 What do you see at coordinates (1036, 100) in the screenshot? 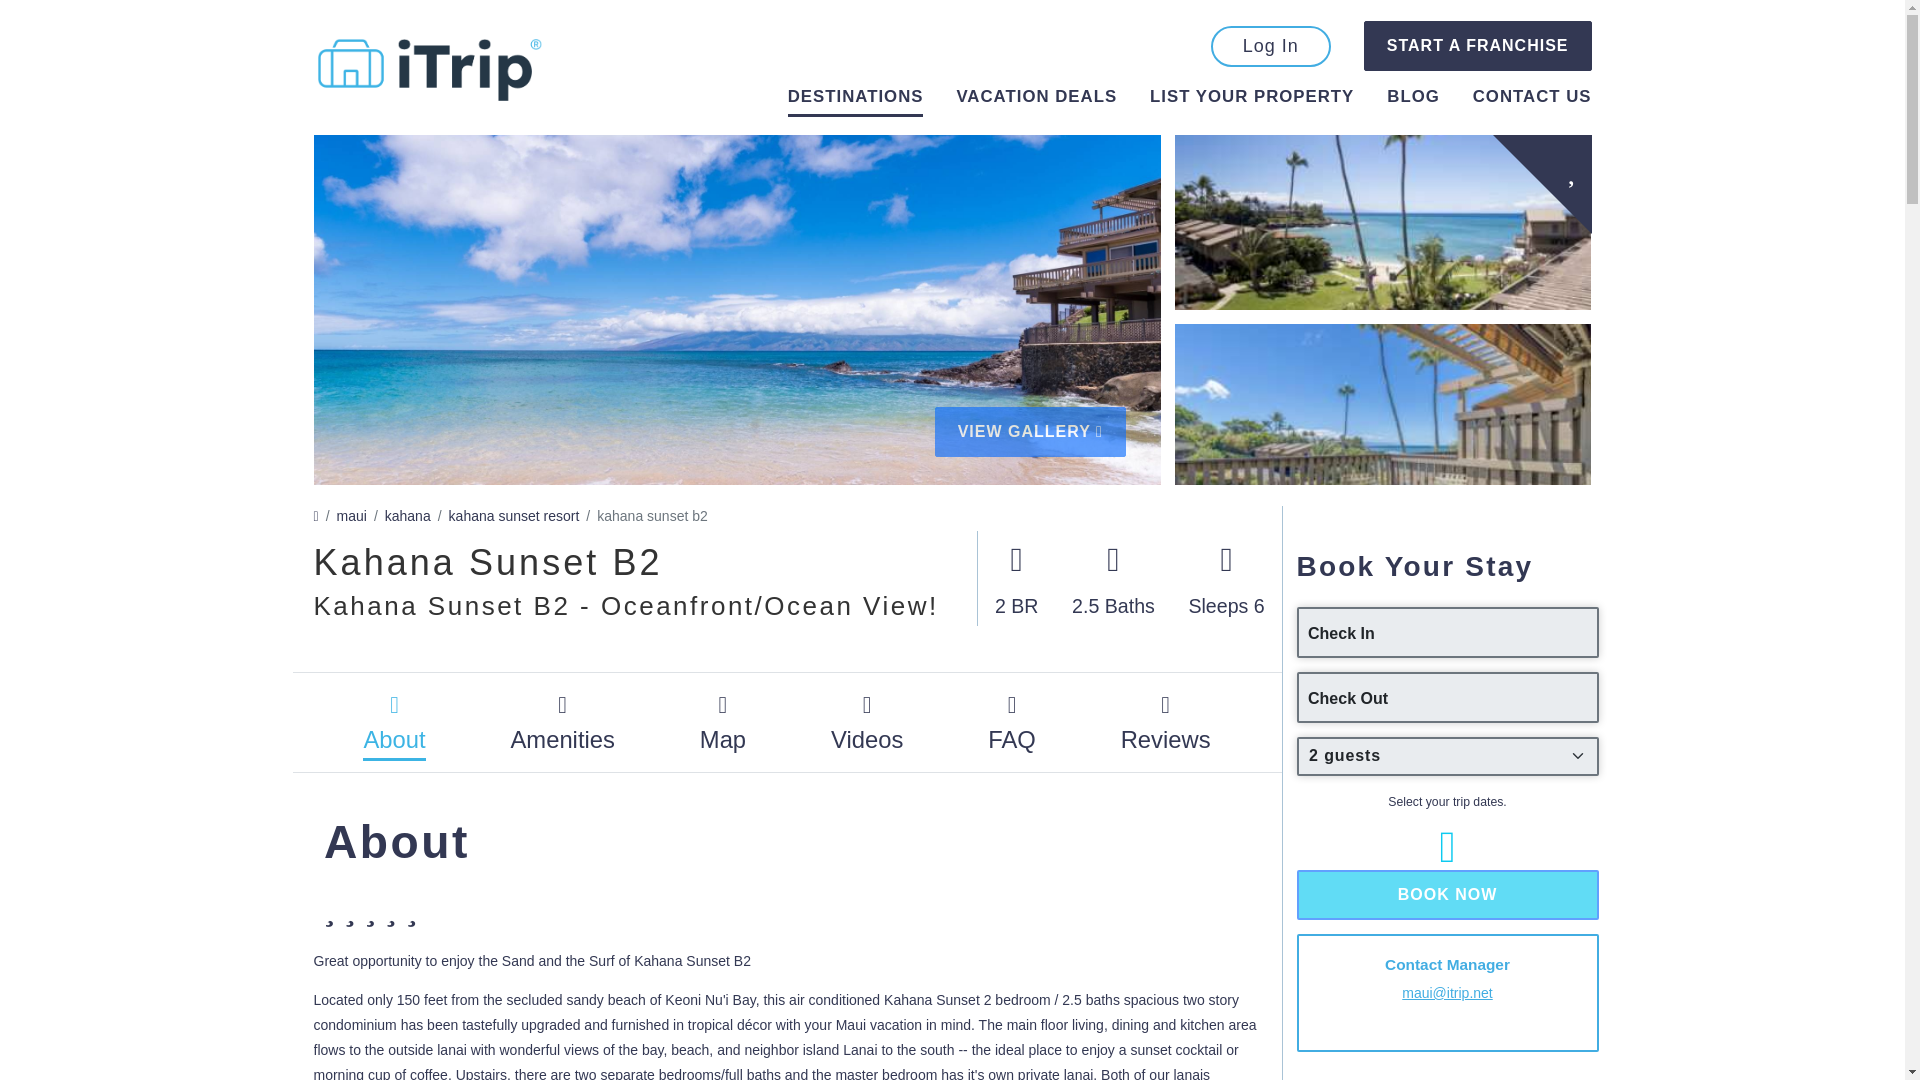
I see `Vacation Deals` at bounding box center [1036, 100].